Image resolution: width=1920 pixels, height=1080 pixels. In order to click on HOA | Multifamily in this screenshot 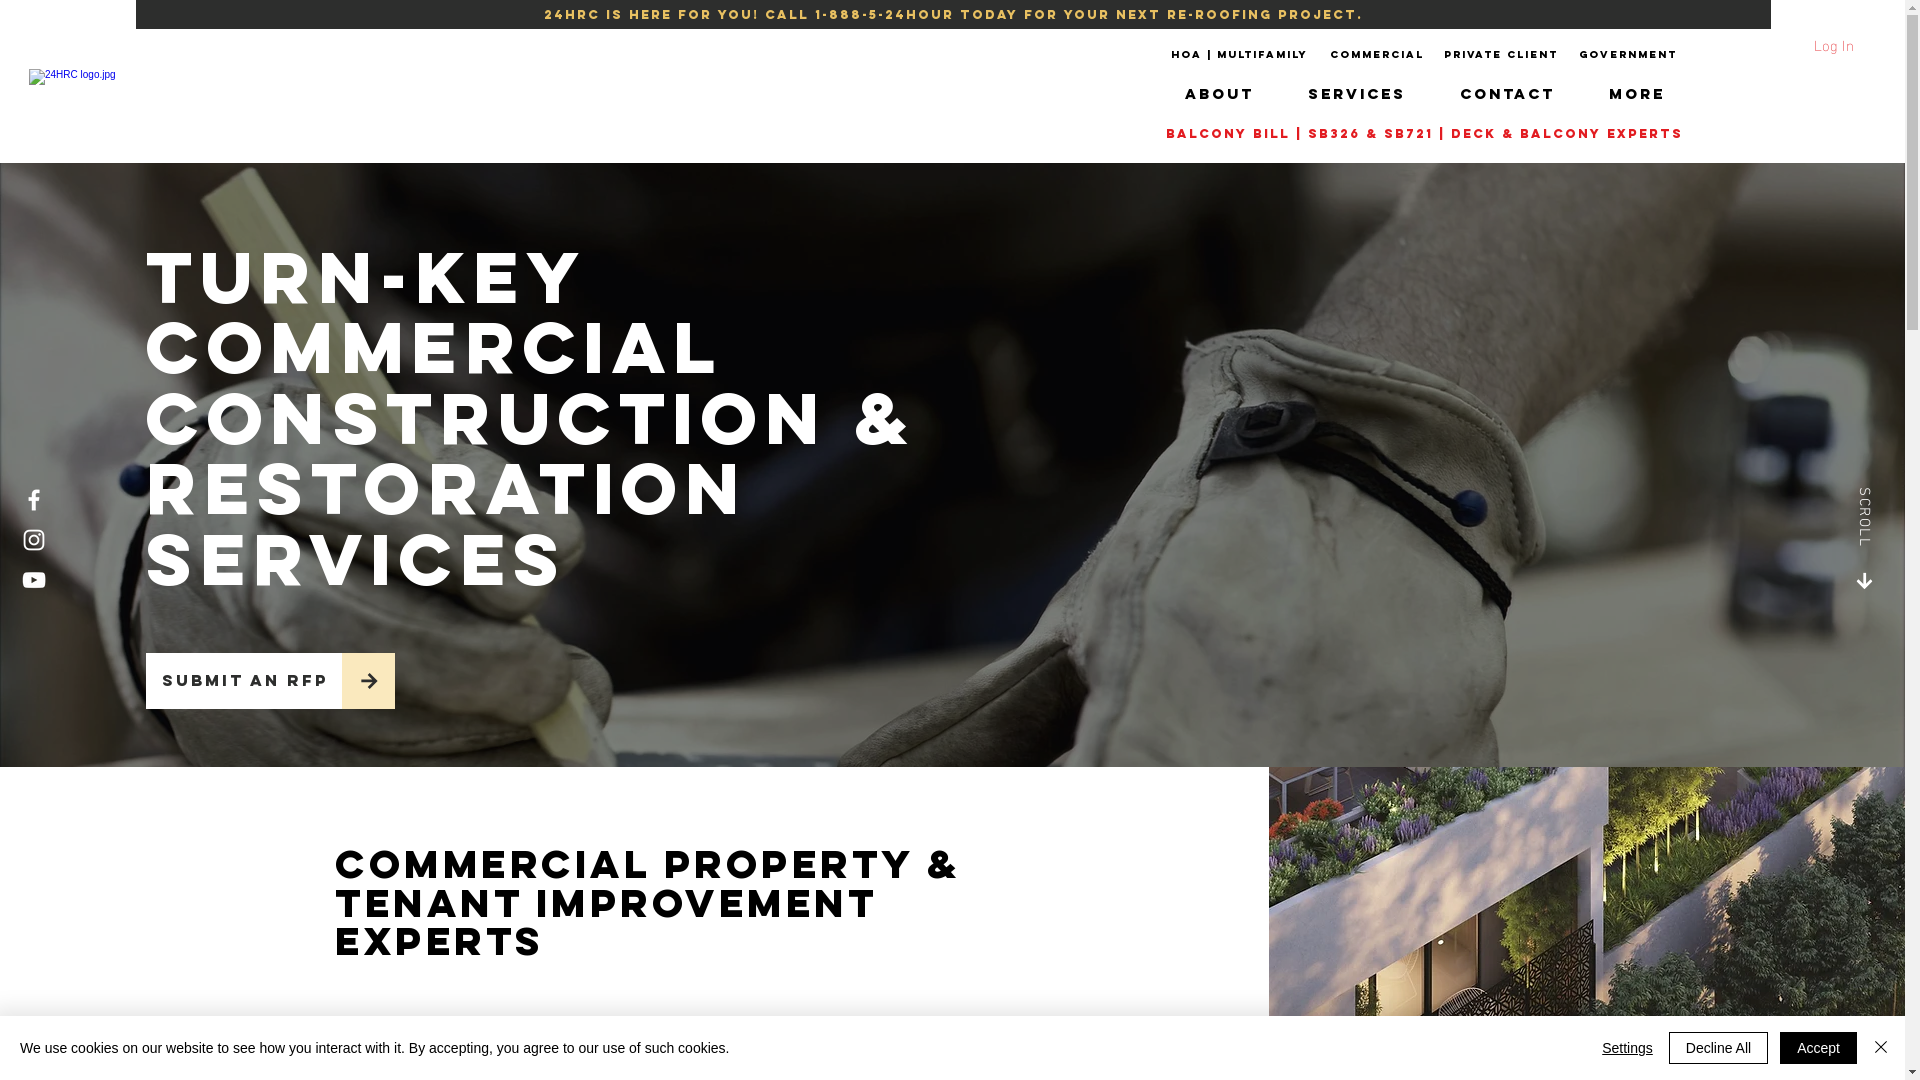, I will do `click(1240, 56)`.